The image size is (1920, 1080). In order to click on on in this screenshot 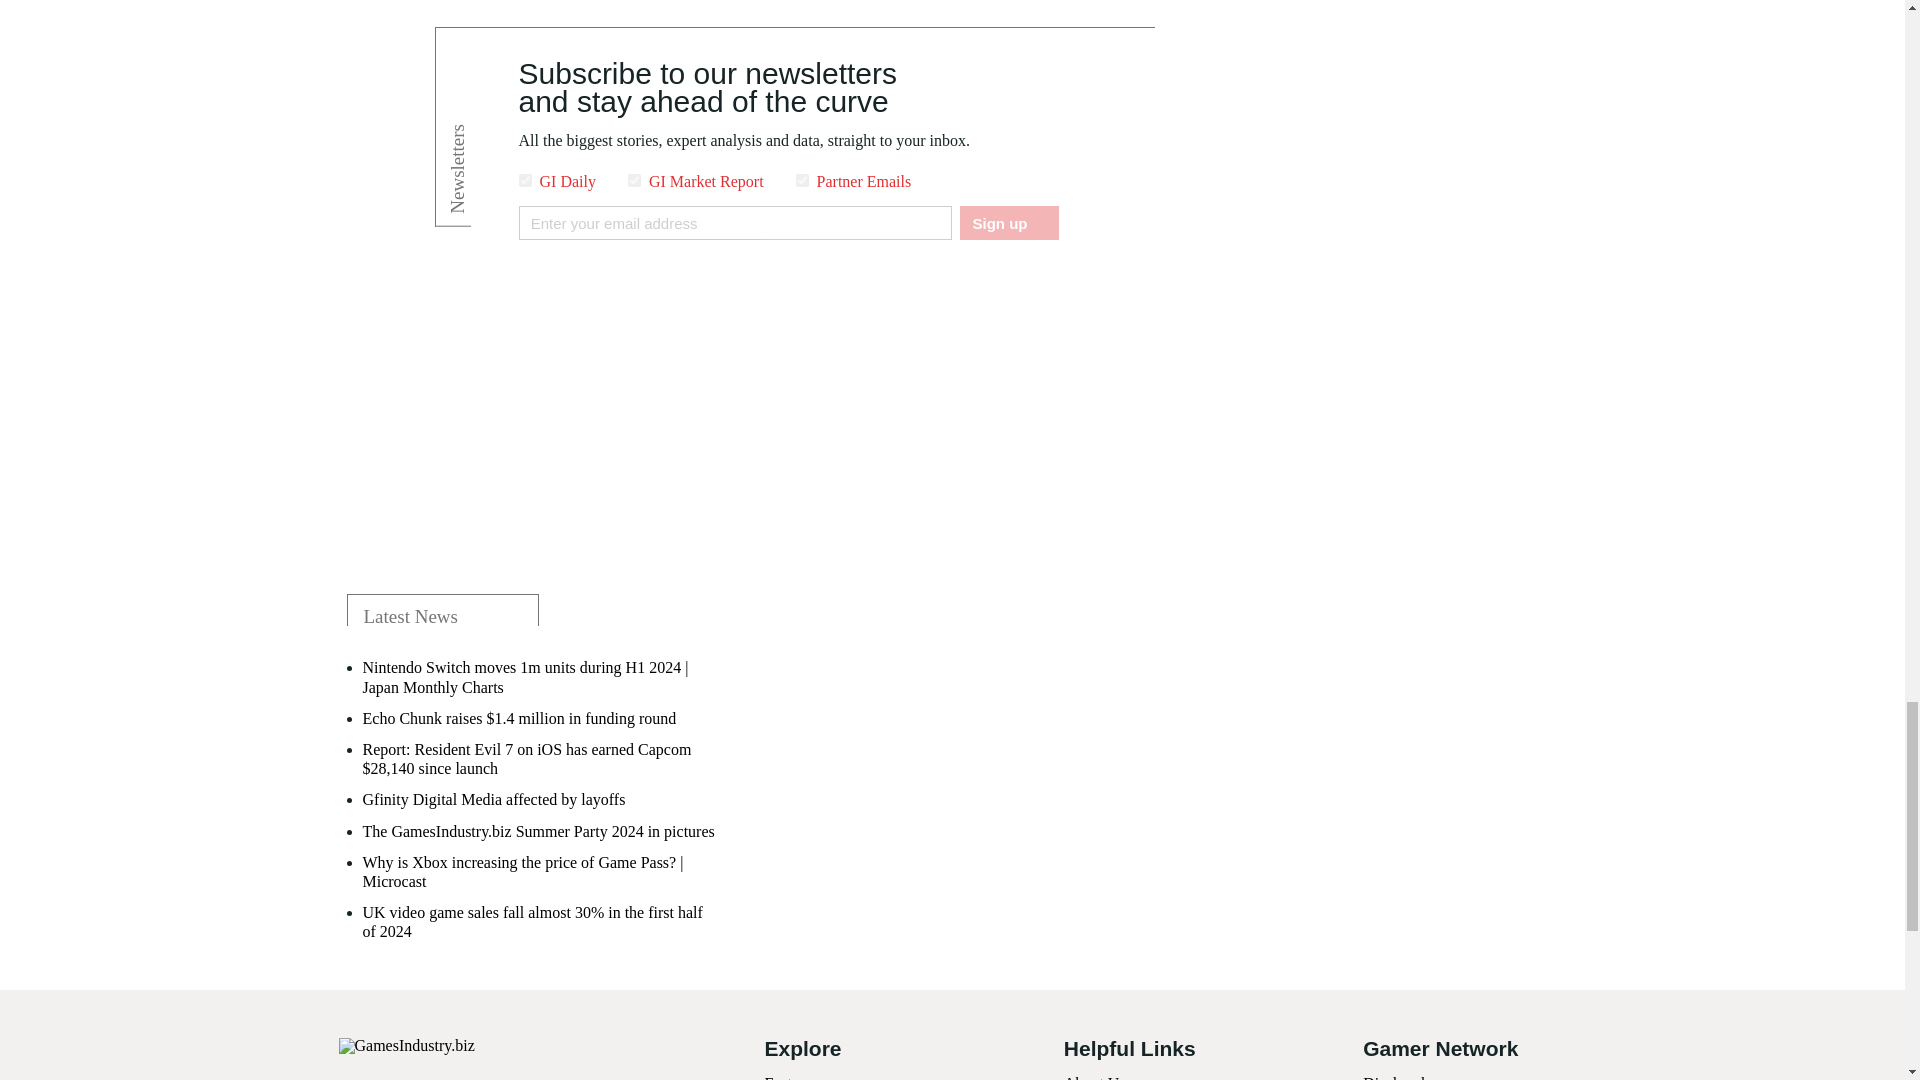, I will do `click(524, 180)`.